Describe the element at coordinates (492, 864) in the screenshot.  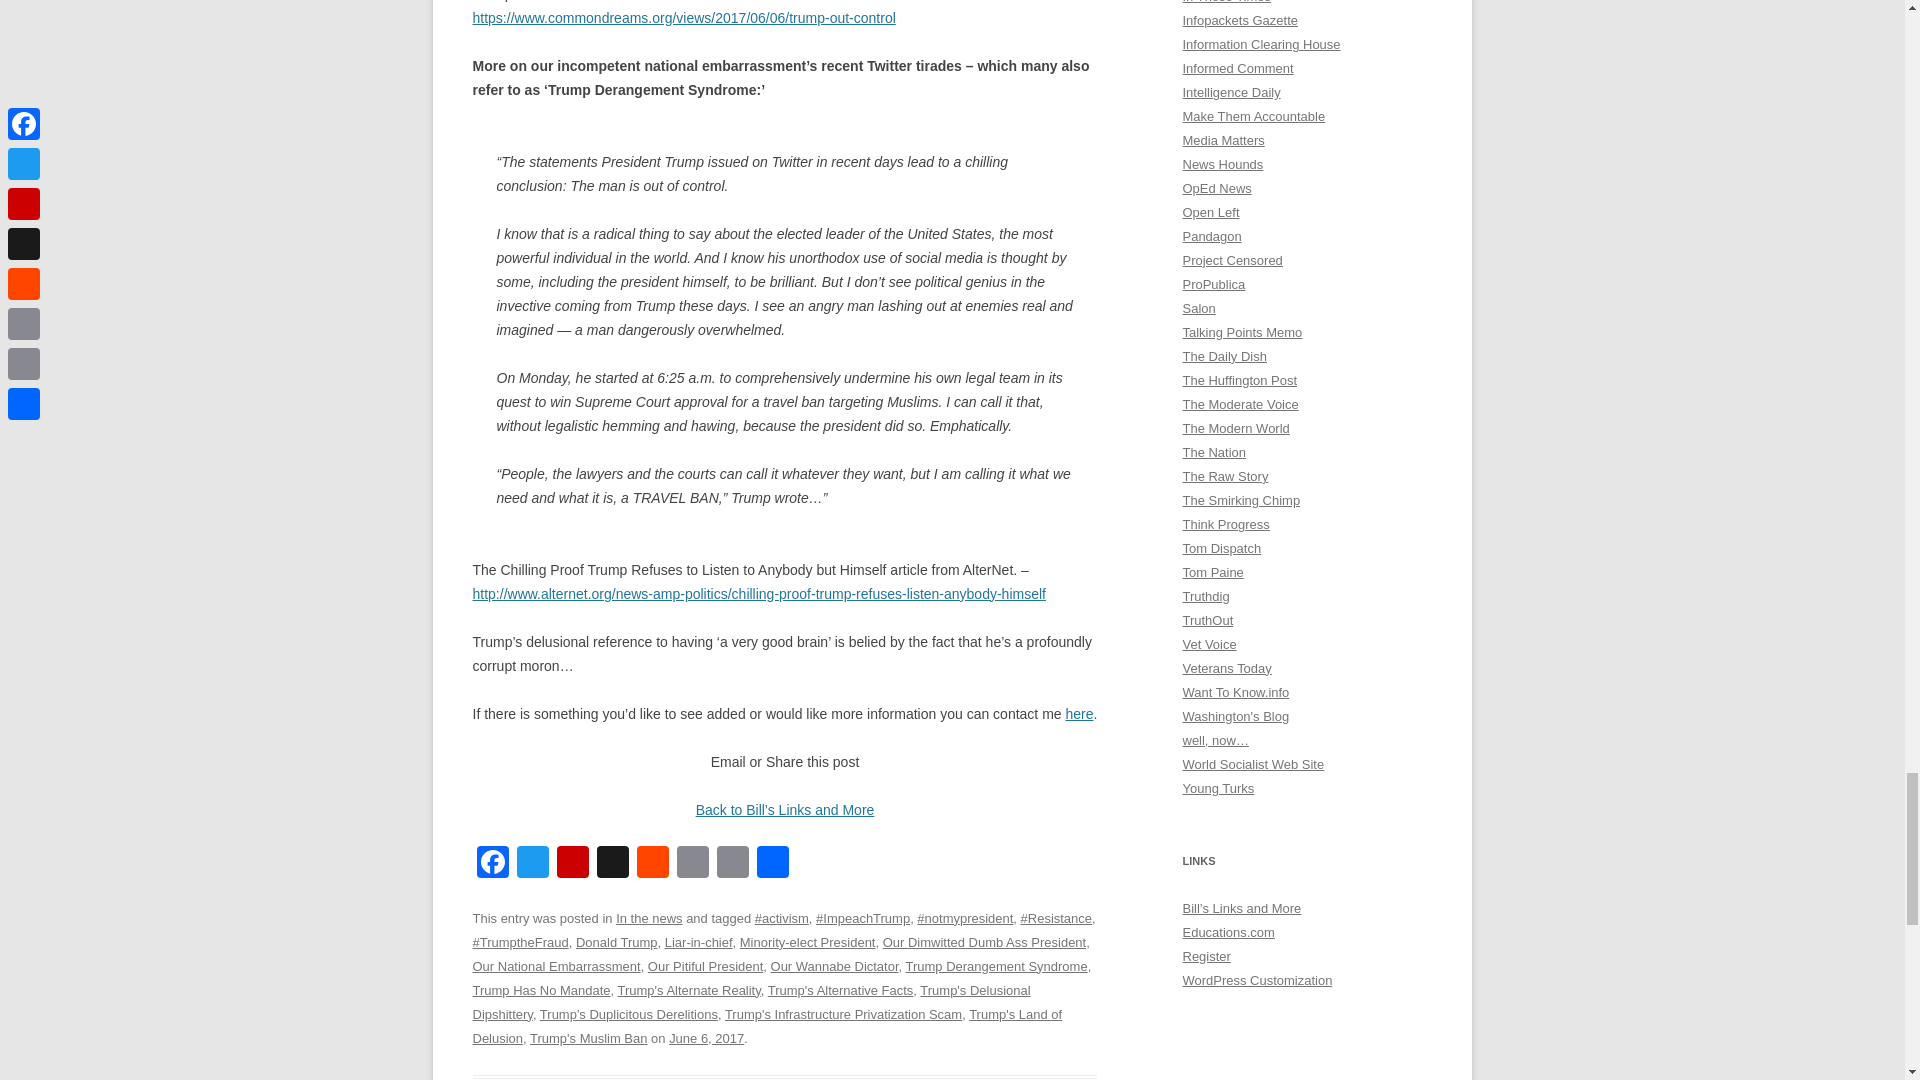
I see `Facebook` at that location.